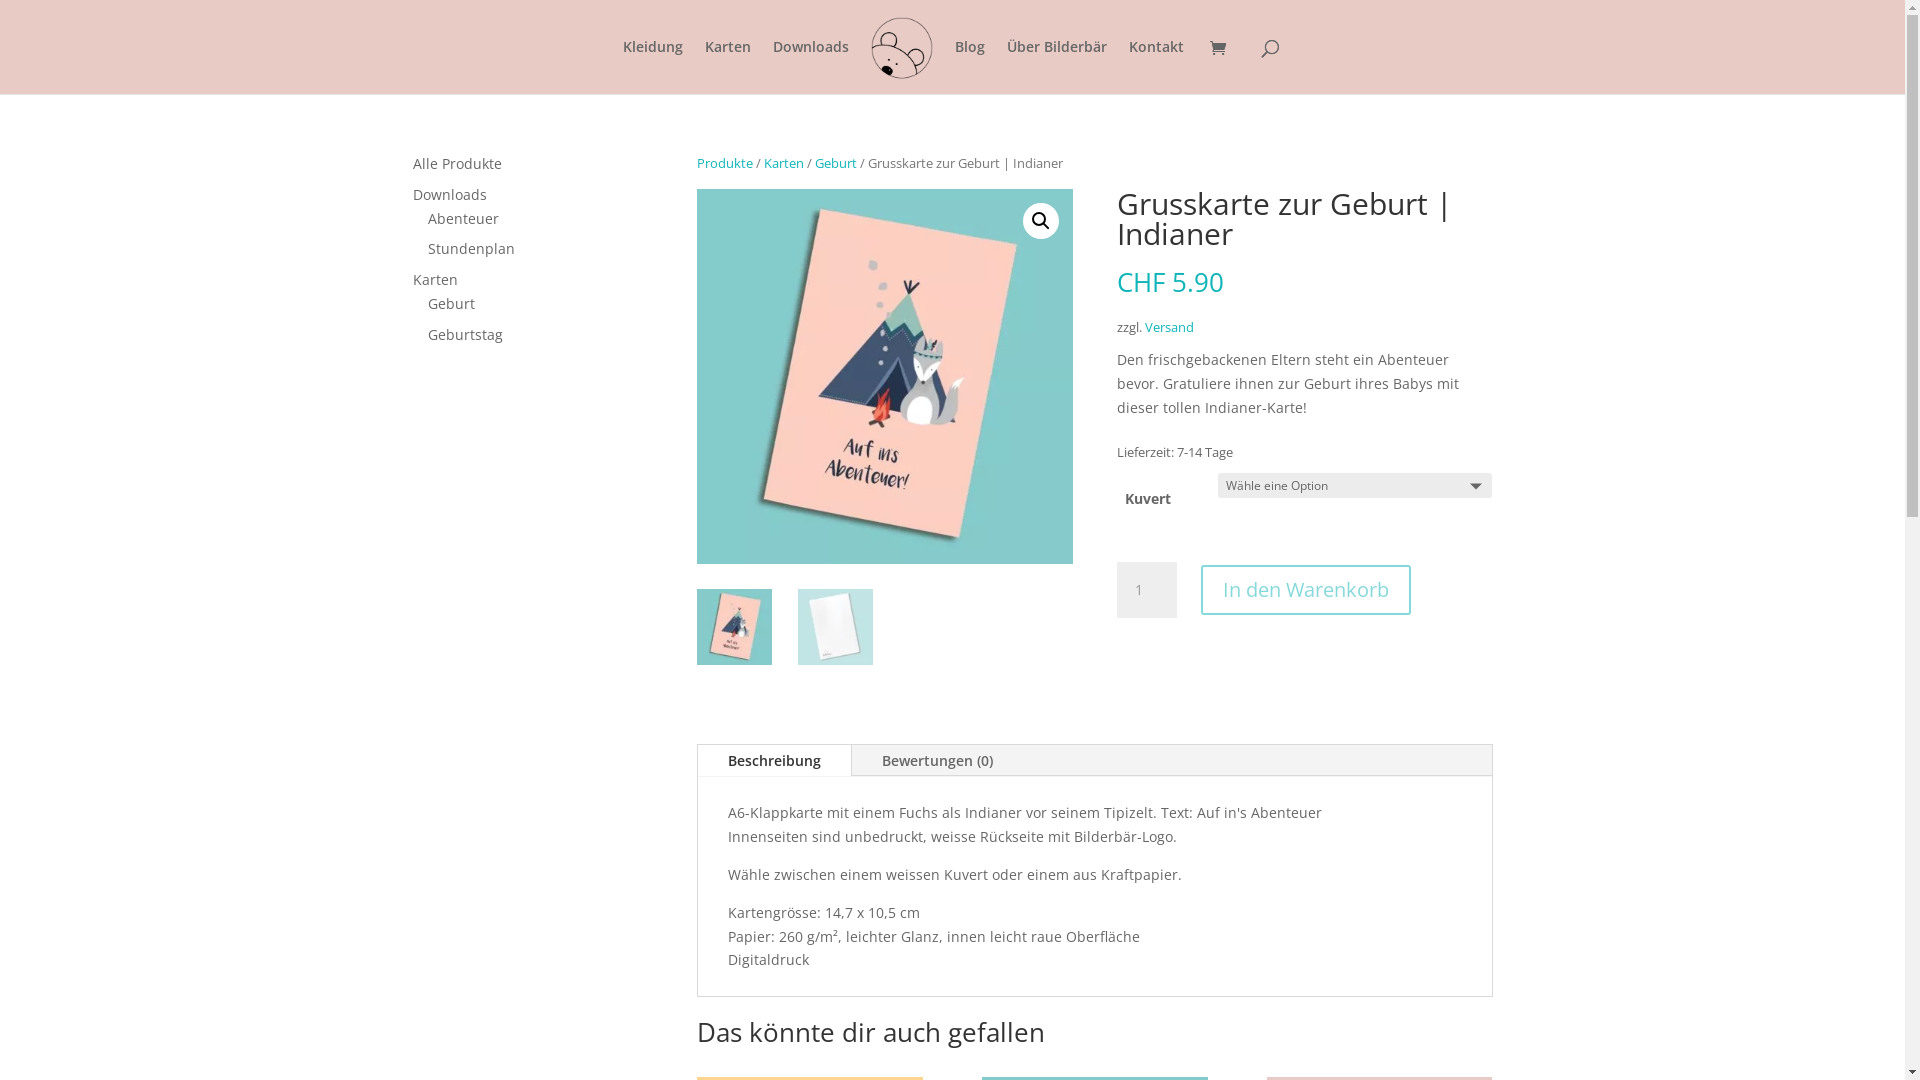 The image size is (1920, 1080). Describe the element at coordinates (466, 334) in the screenshot. I see `Geburtstag` at that location.